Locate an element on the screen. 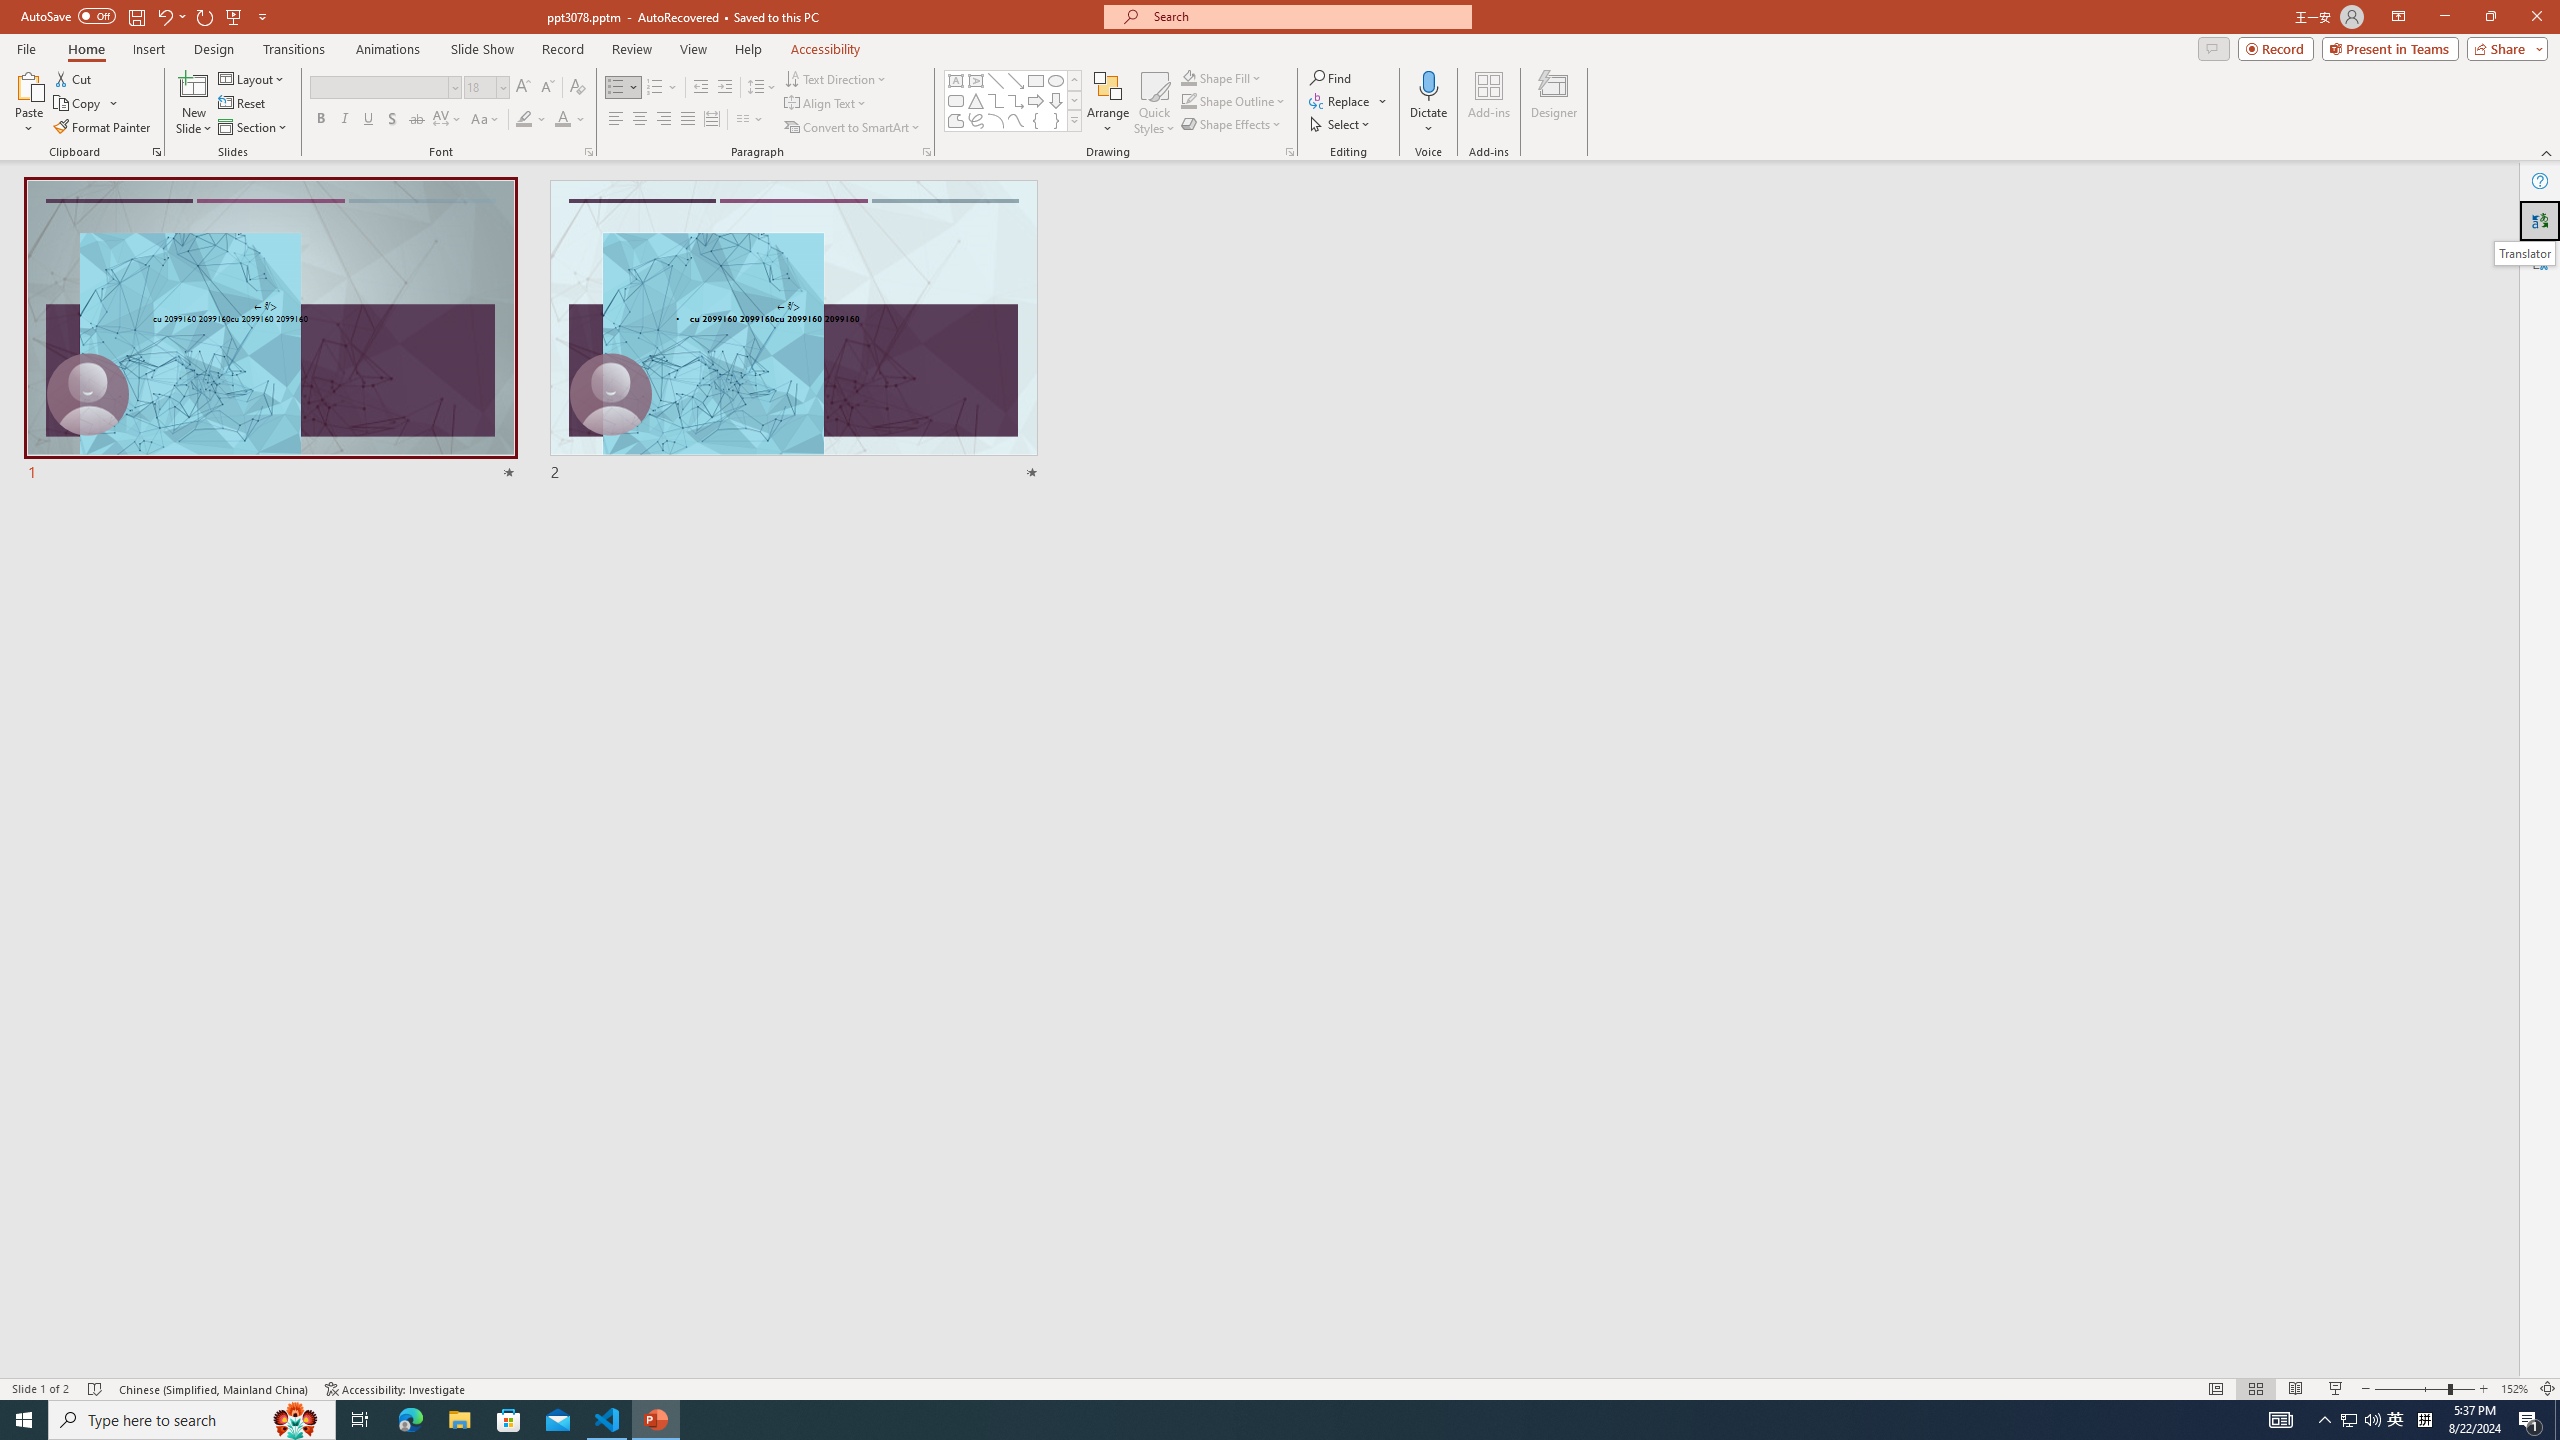 The width and height of the screenshot is (2560, 1440). Paragraph... is located at coordinates (926, 152).